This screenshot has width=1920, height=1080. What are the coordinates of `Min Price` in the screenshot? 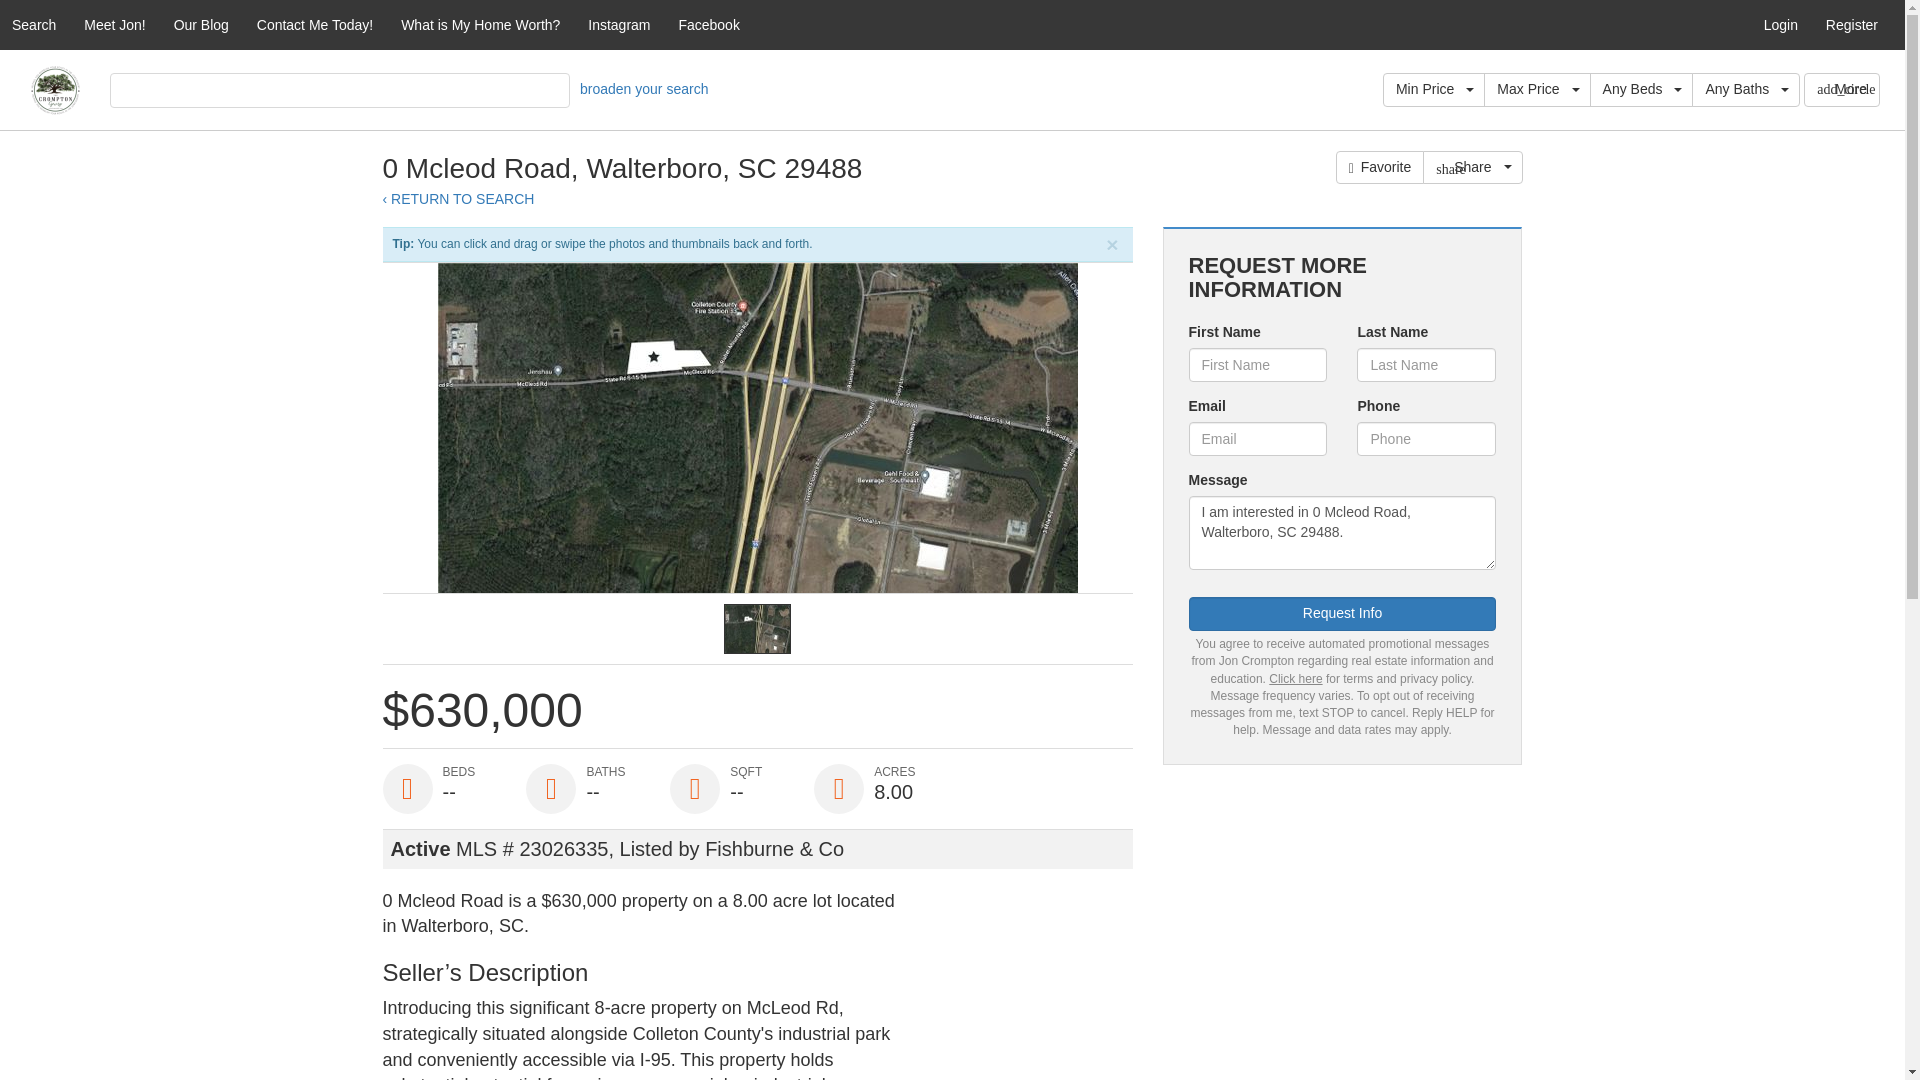 It's located at (1433, 90).